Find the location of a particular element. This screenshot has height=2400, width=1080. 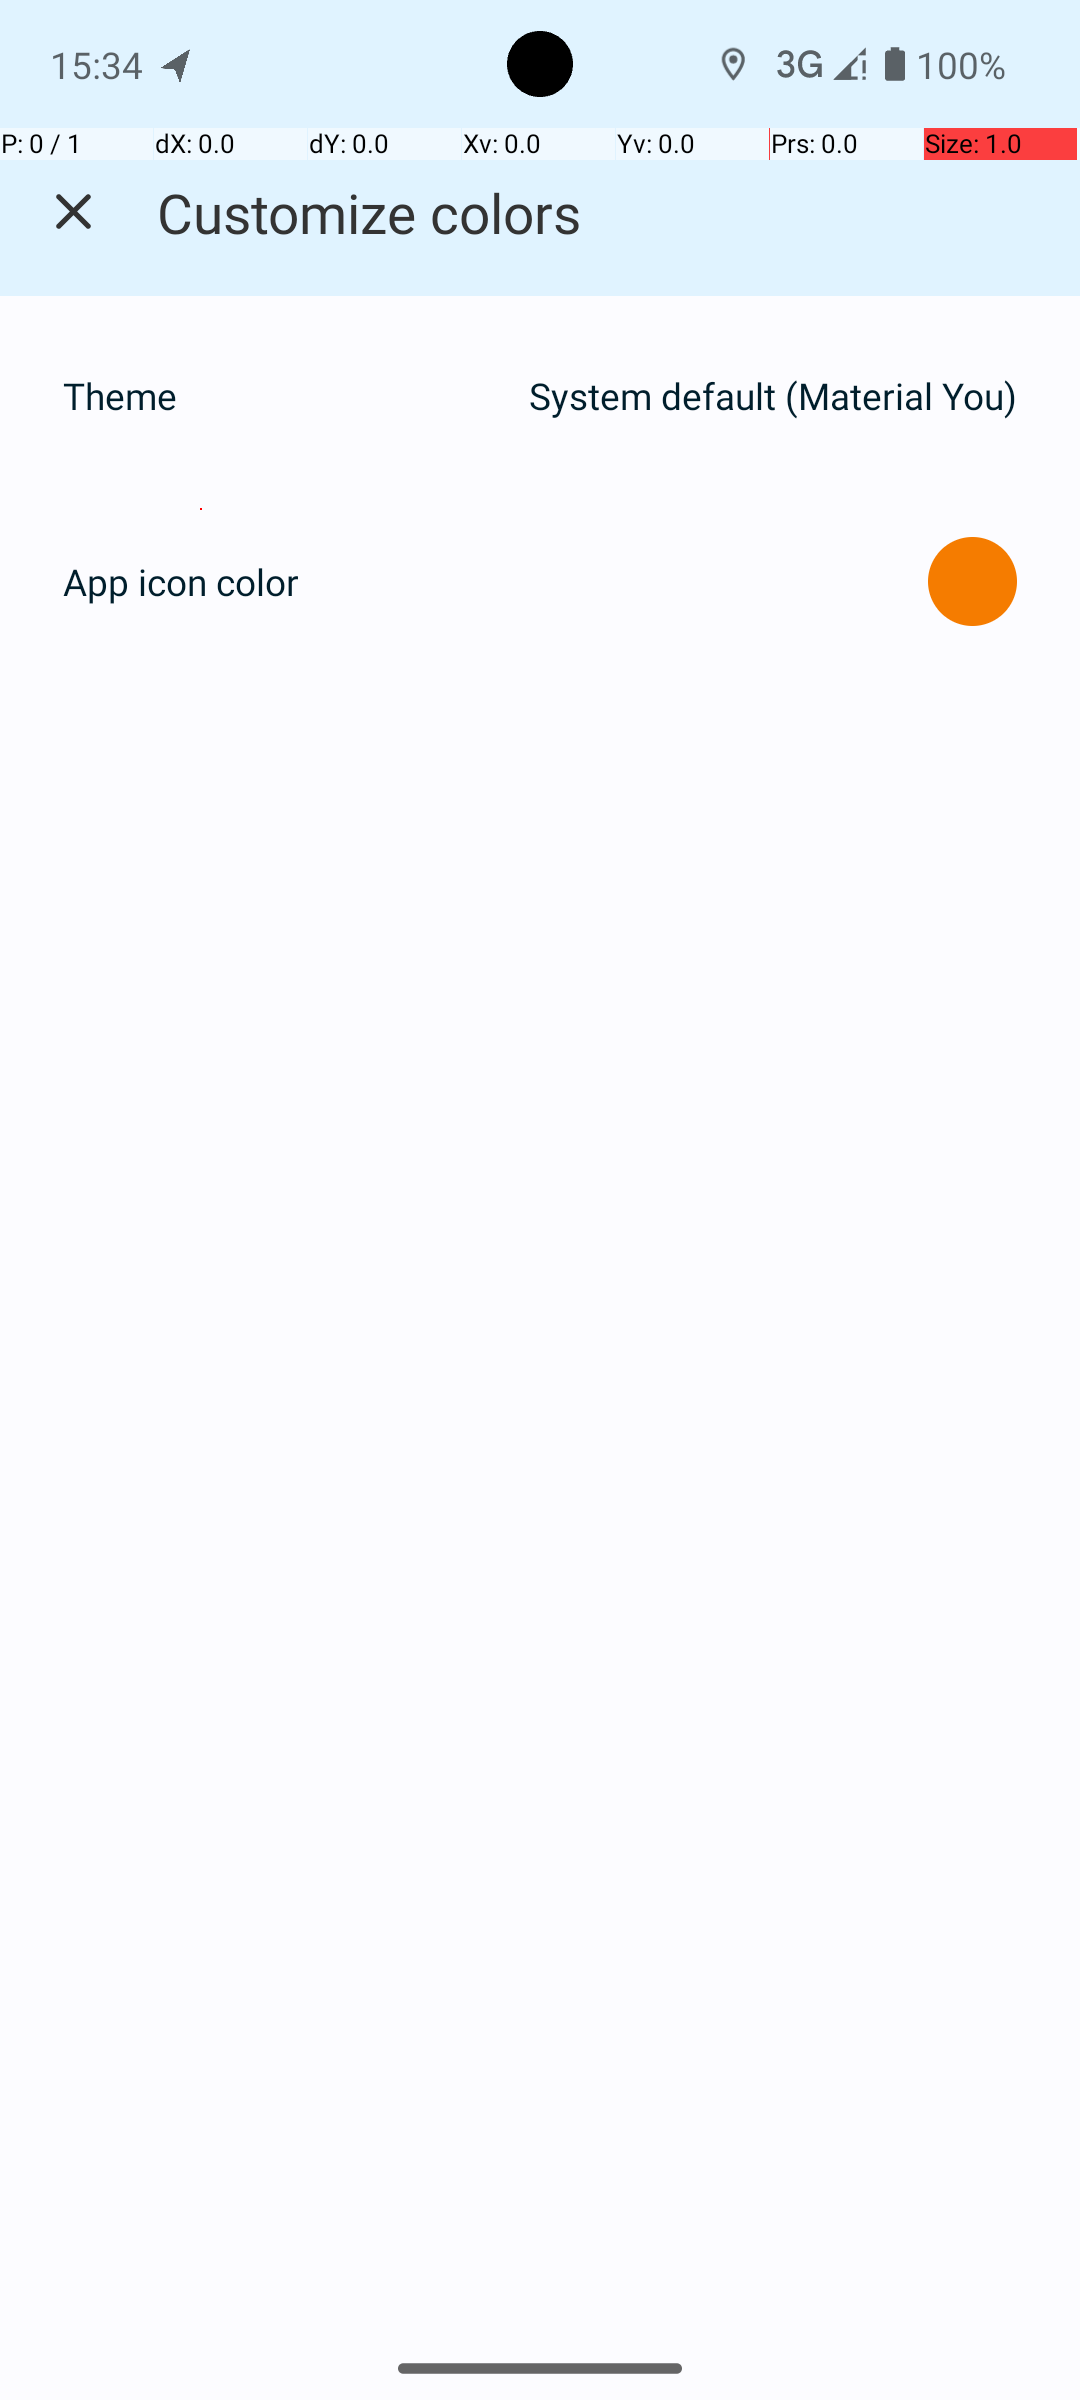

App icon color is located at coordinates (181, 582).